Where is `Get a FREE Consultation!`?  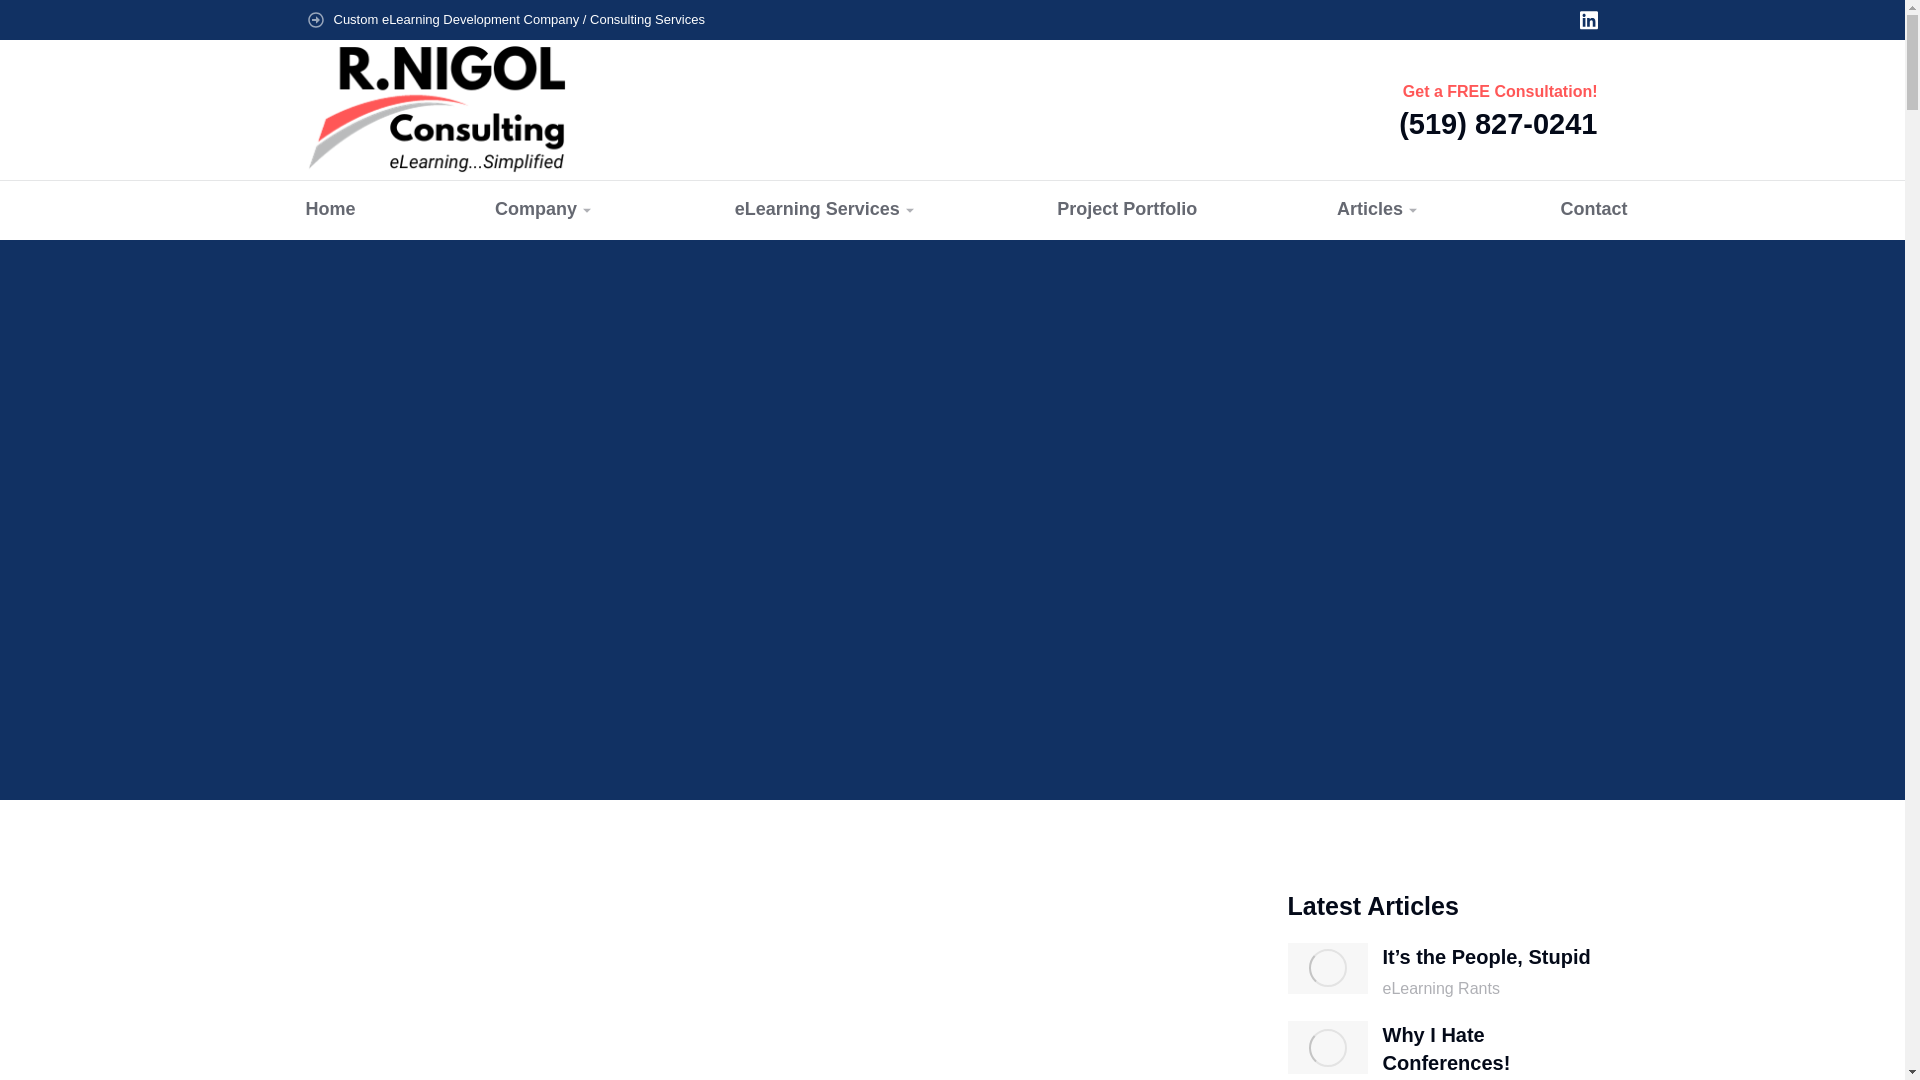 Get a FREE Consultation! is located at coordinates (1500, 92).